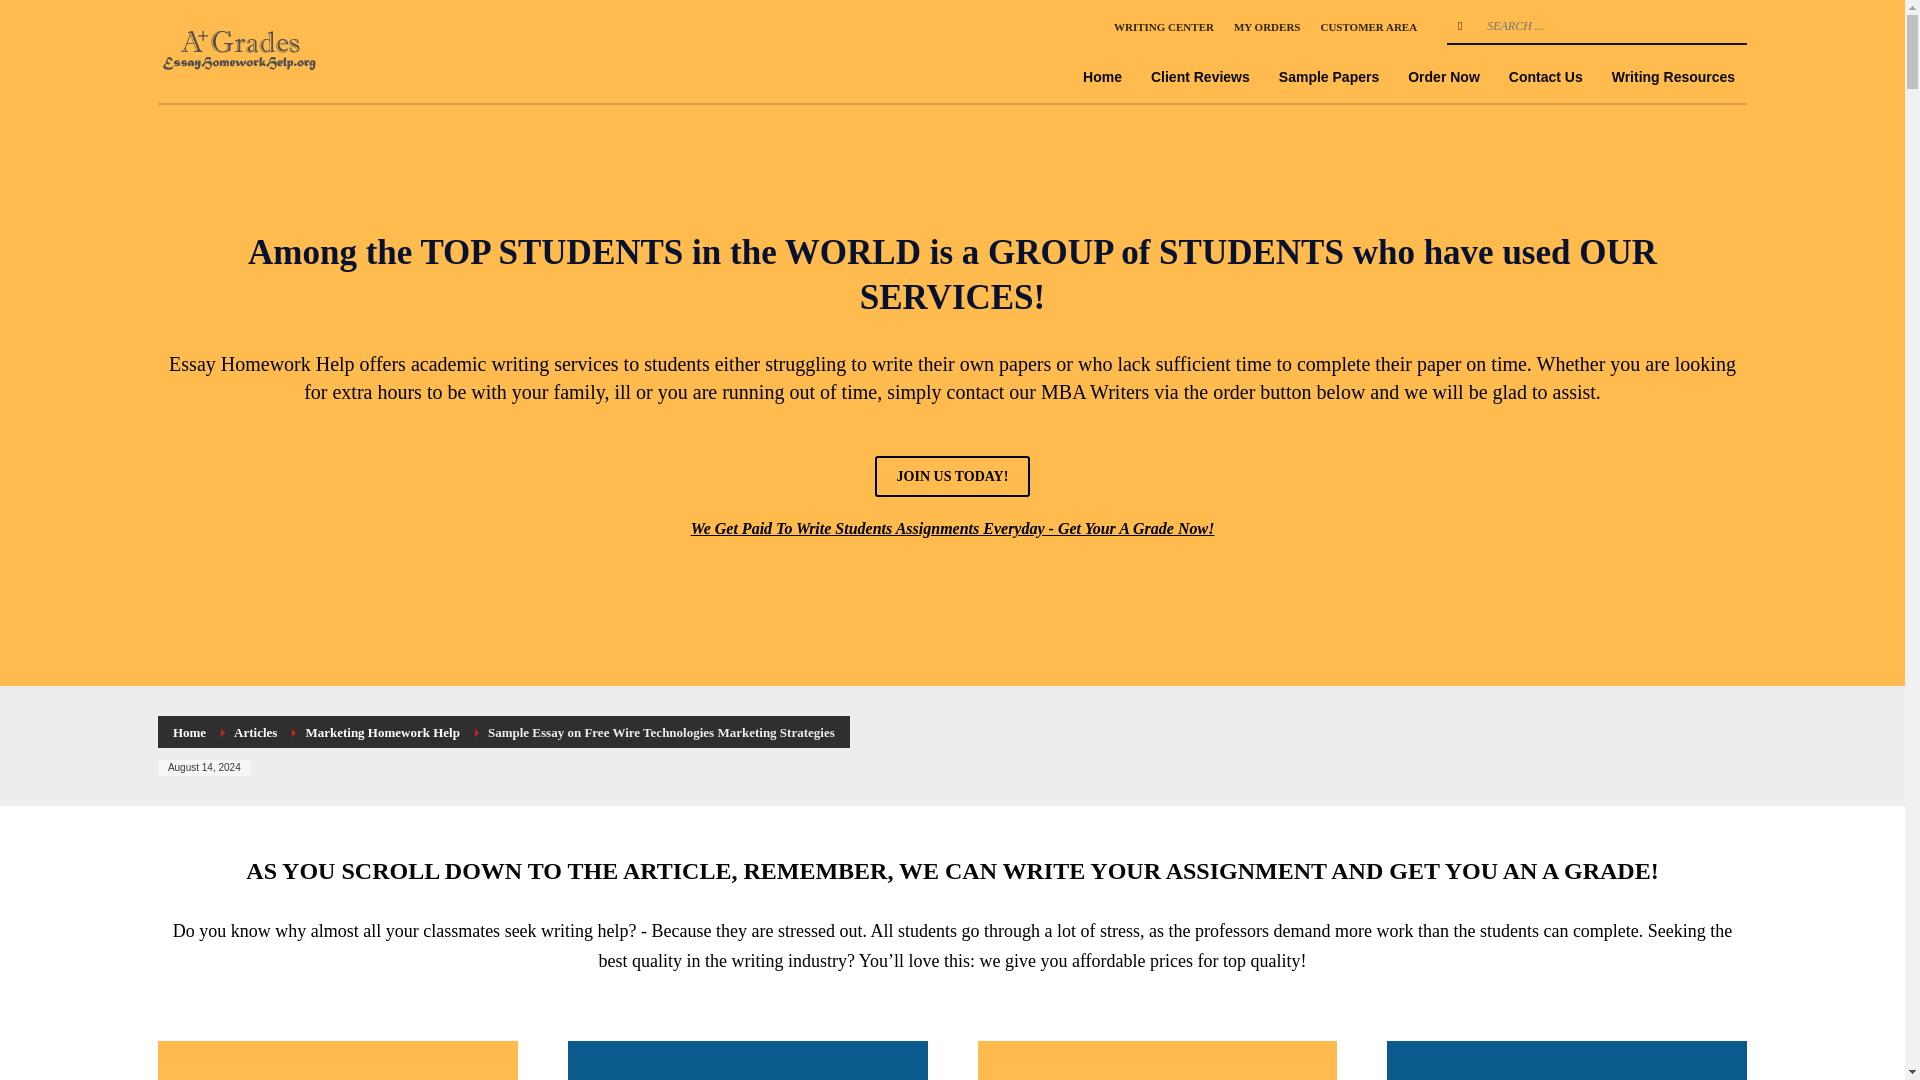  Describe the element at coordinates (1368, 26) in the screenshot. I see `CUSTOMER AREA` at that location.